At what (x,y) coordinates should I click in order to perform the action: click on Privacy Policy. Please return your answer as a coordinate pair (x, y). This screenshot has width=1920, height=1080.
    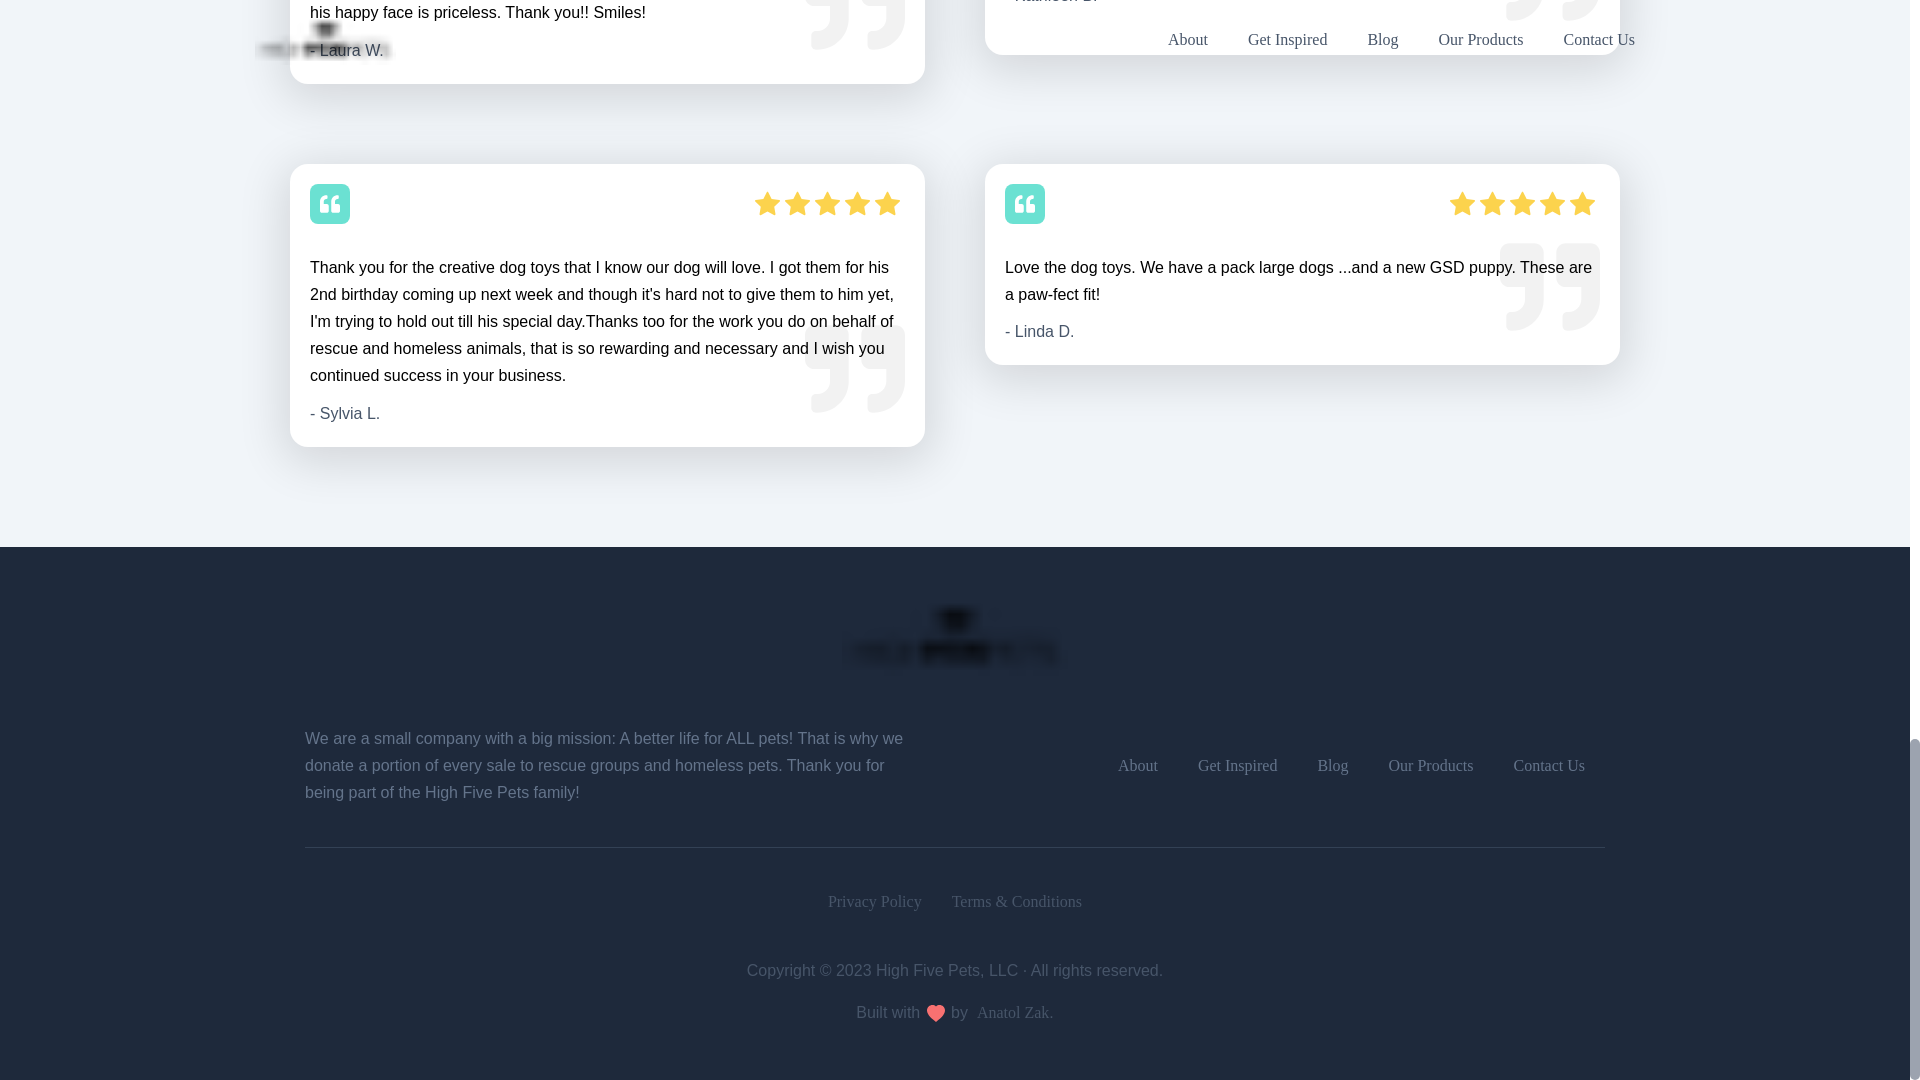
    Looking at the image, I should click on (874, 900).